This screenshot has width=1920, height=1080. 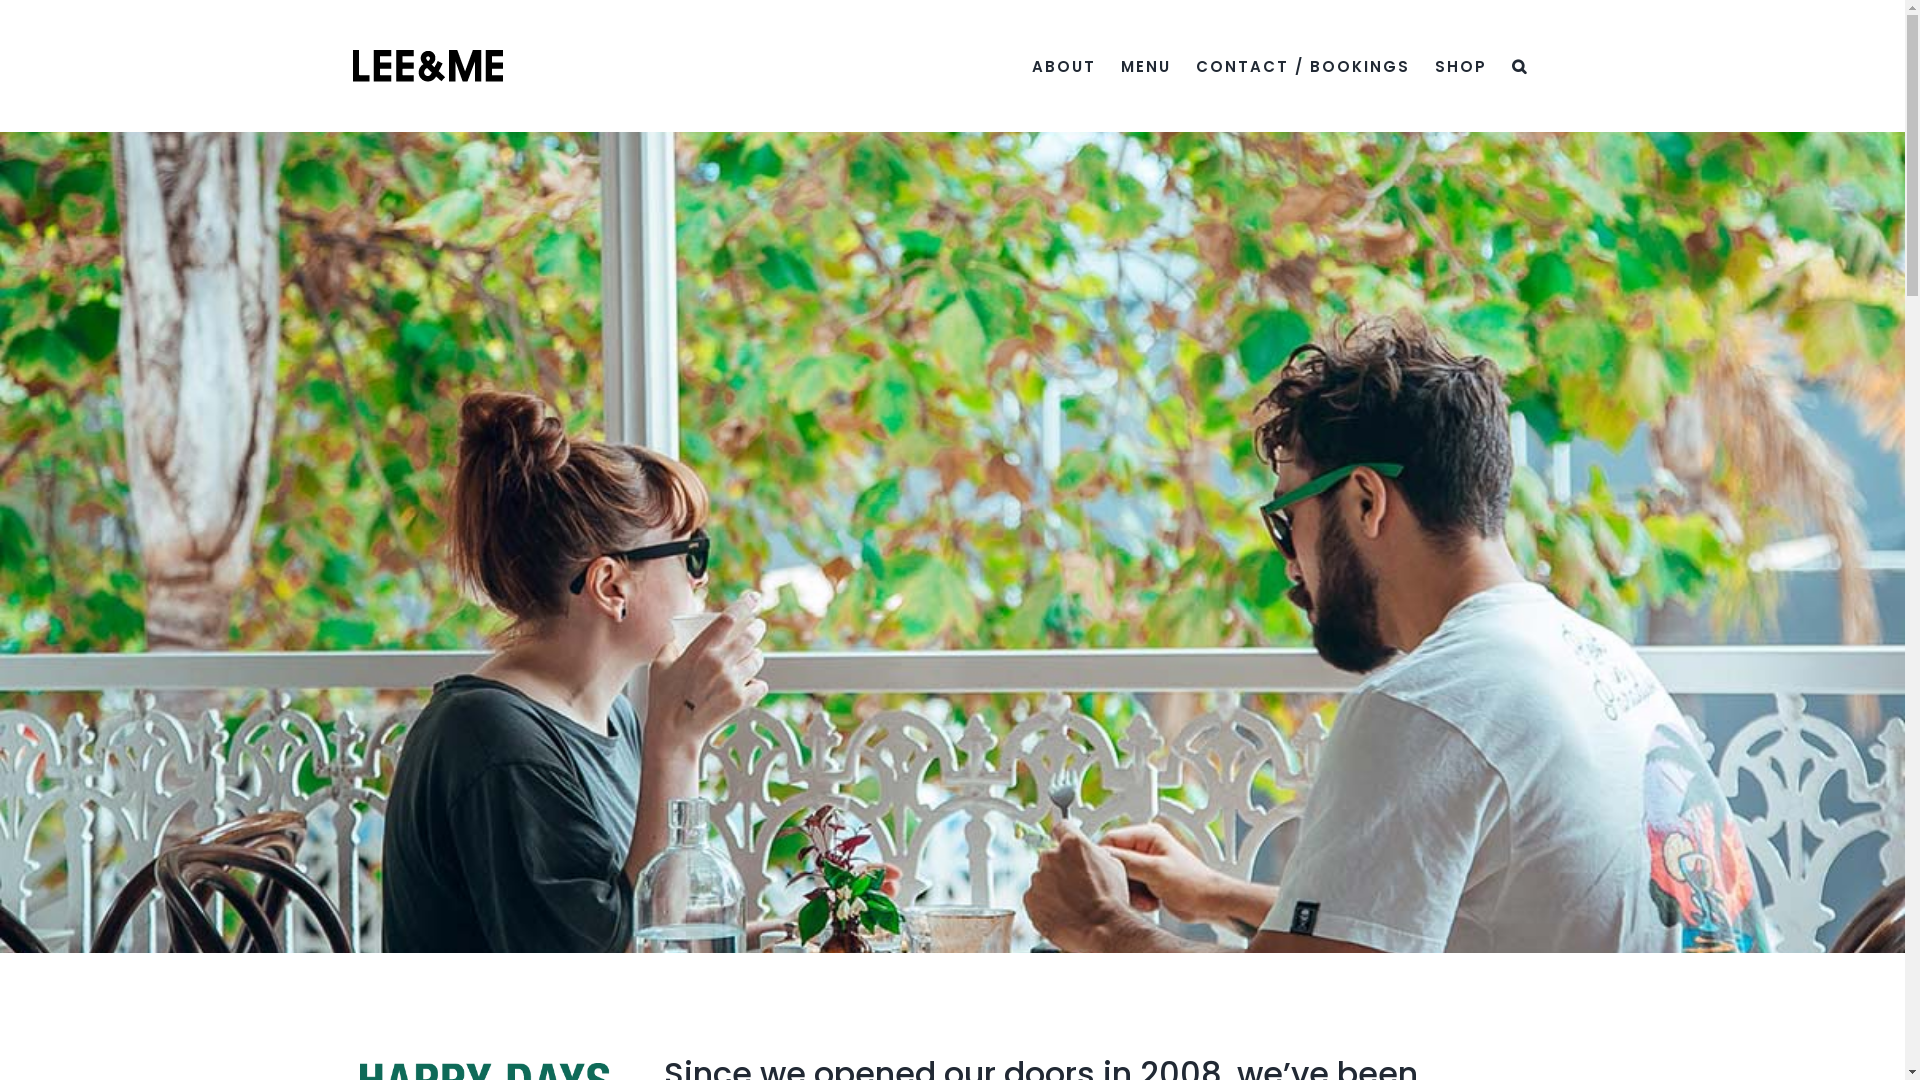 What do you see at coordinates (1460, 66) in the screenshot?
I see `SHOP` at bounding box center [1460, 66].